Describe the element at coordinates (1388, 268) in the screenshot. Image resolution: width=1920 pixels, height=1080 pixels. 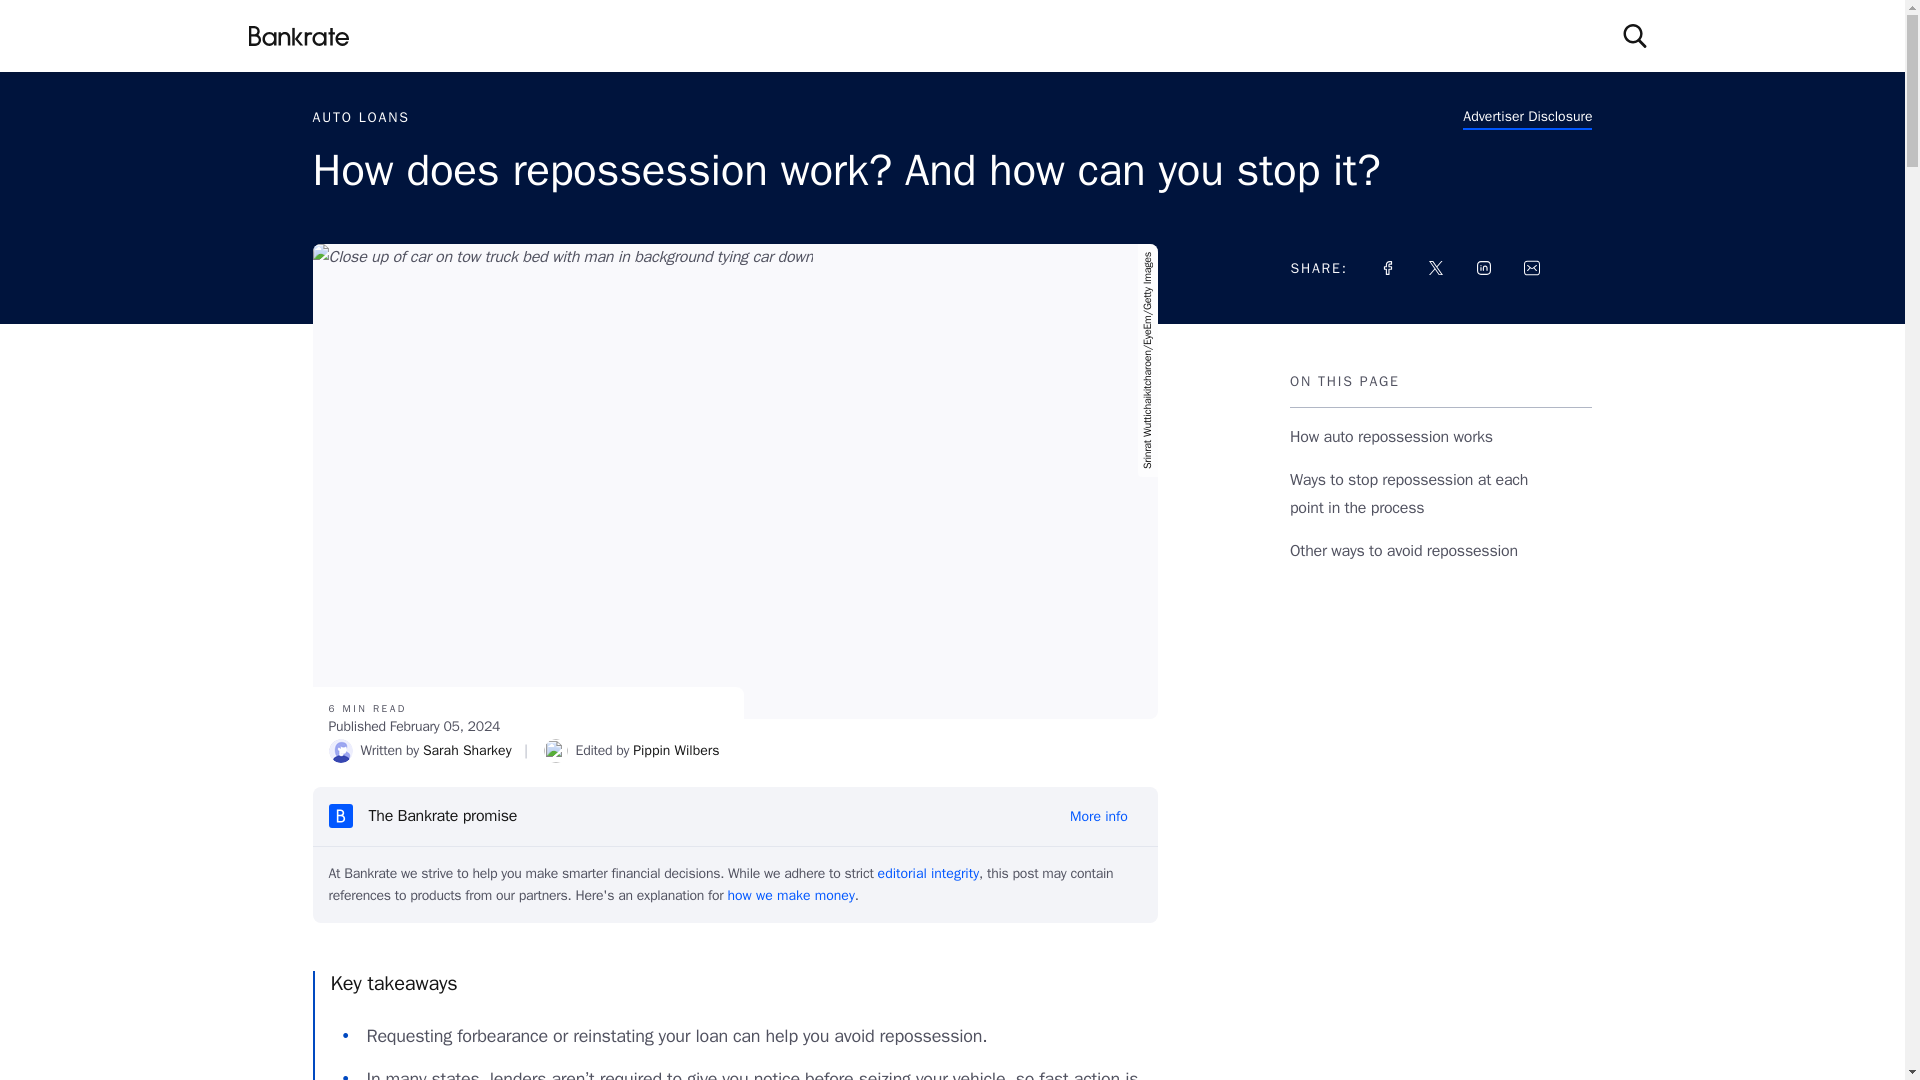
I see `Facebook` at that location.